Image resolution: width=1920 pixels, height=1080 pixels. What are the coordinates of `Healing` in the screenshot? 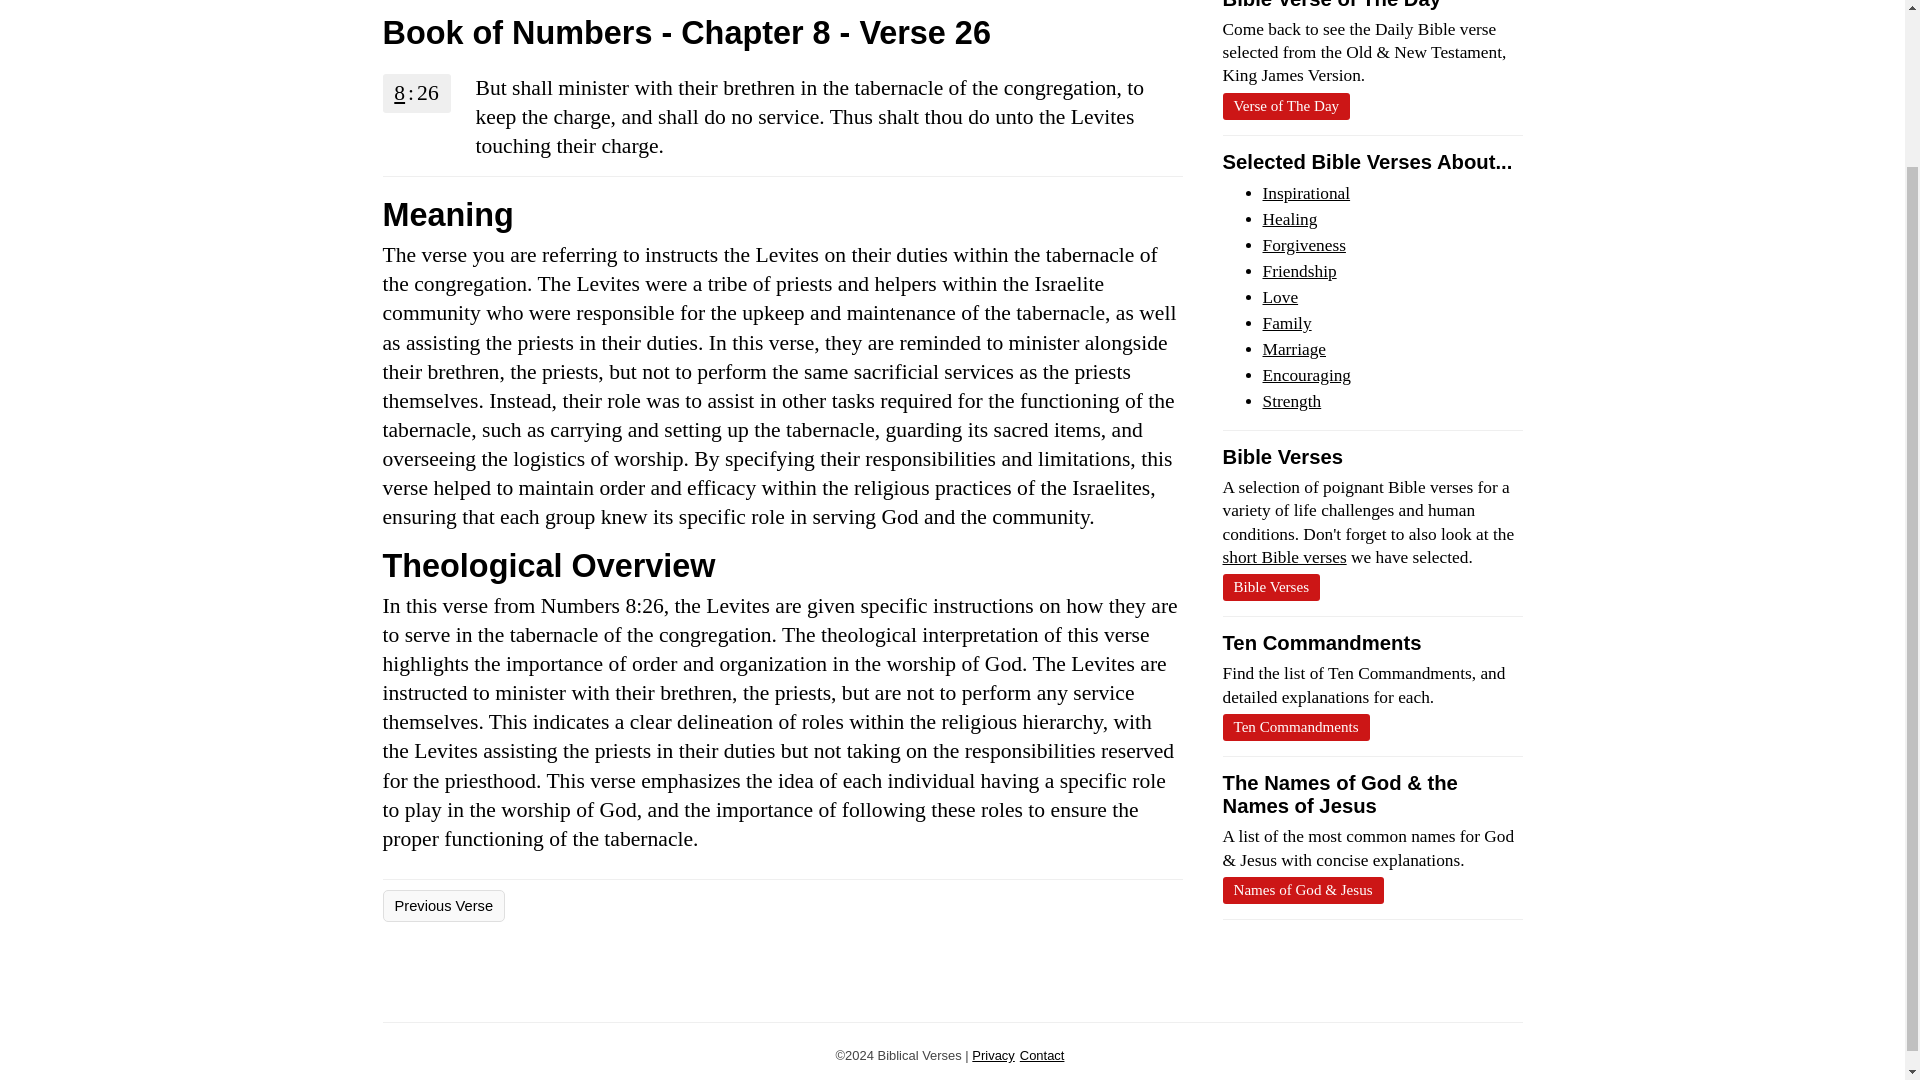 It's located at (1289, 218).